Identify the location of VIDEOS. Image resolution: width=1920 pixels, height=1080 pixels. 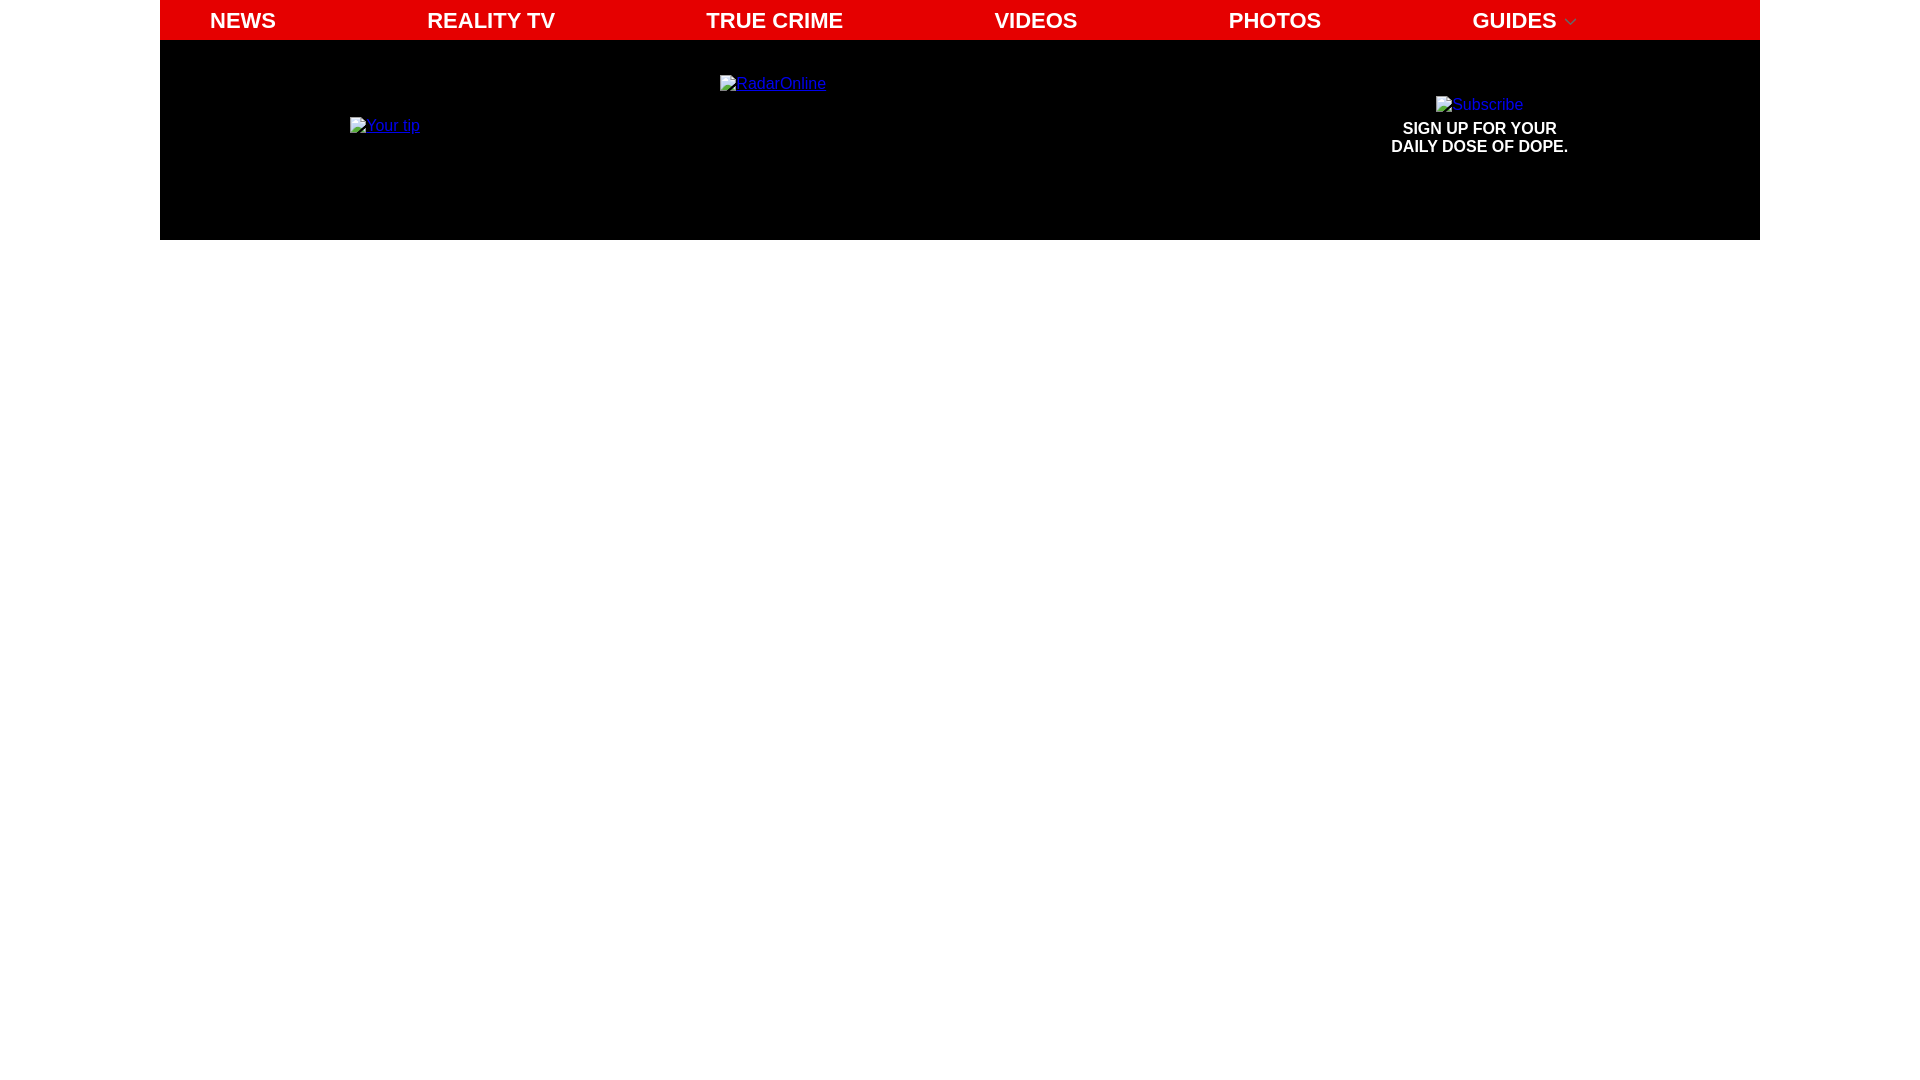
(1034, 20).